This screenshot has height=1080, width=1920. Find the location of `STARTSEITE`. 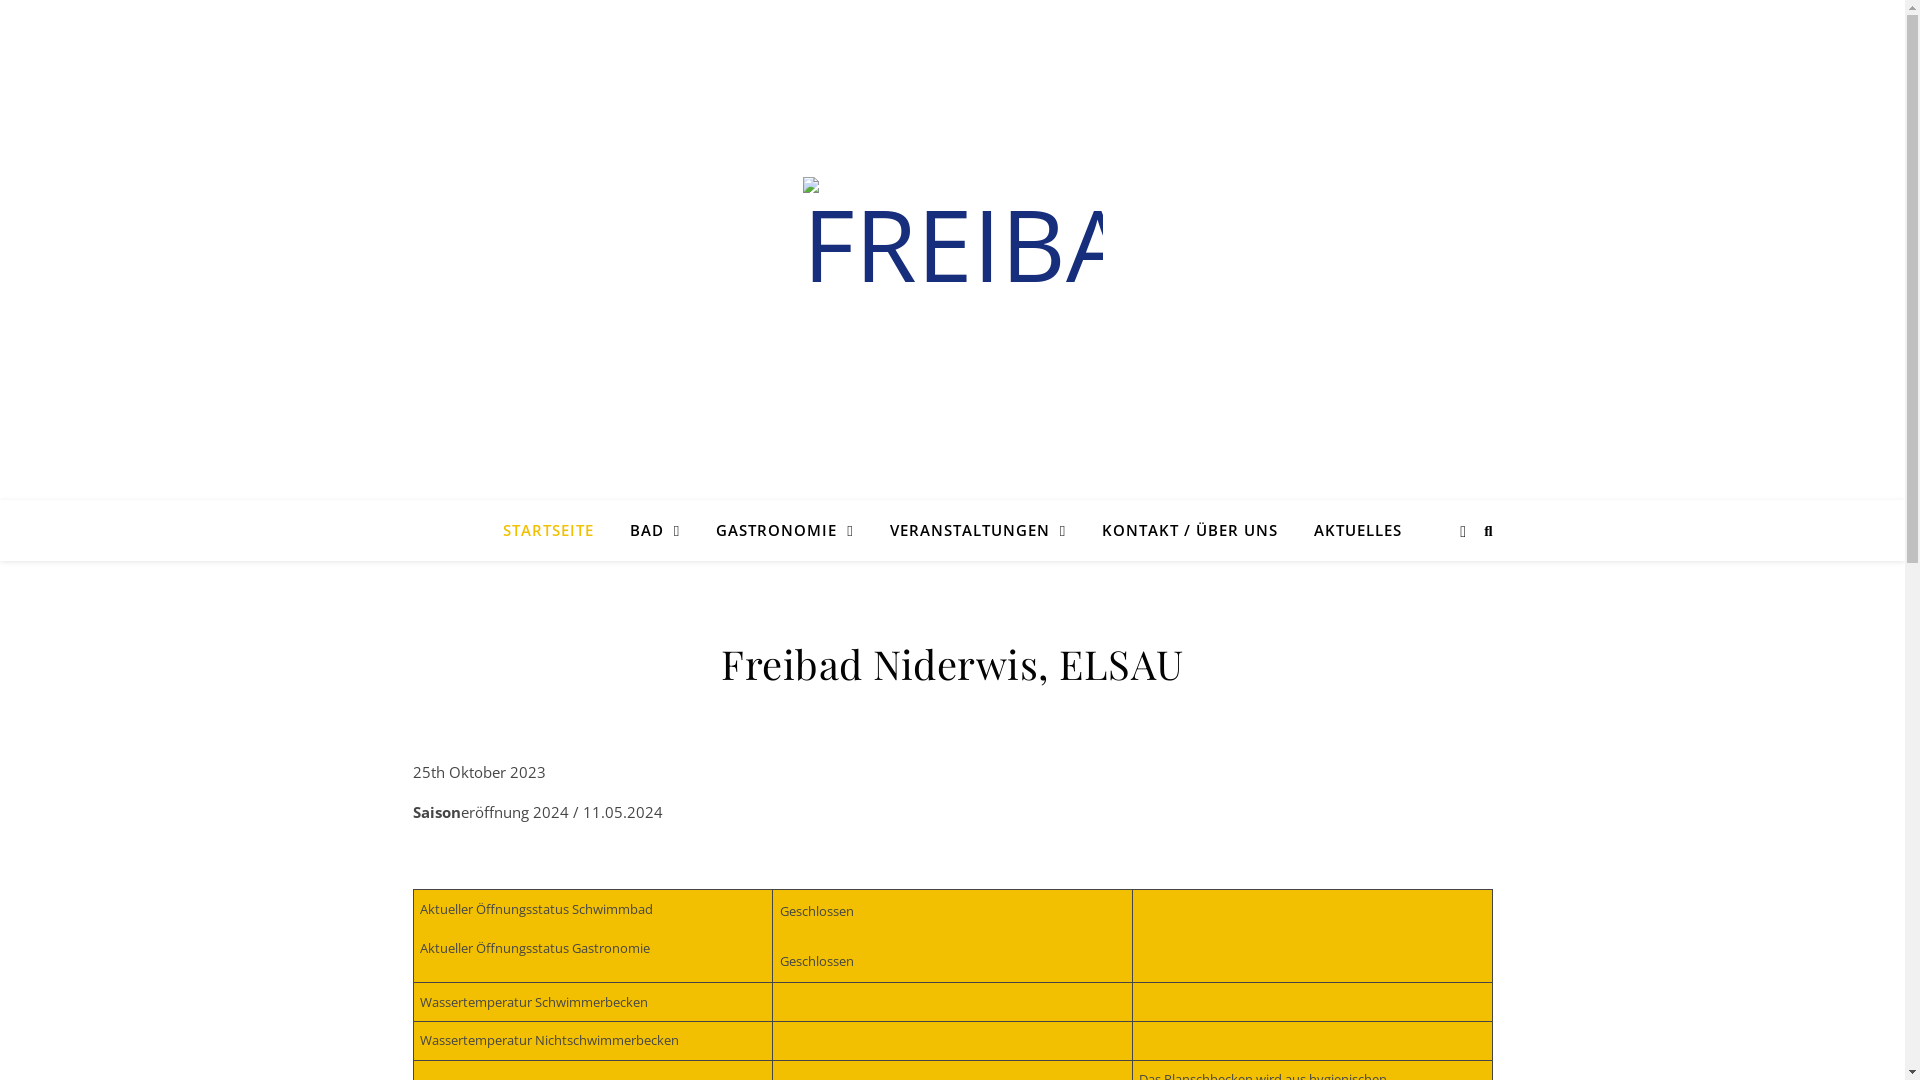

STARTSEITE is located at coordinates (556, 530).